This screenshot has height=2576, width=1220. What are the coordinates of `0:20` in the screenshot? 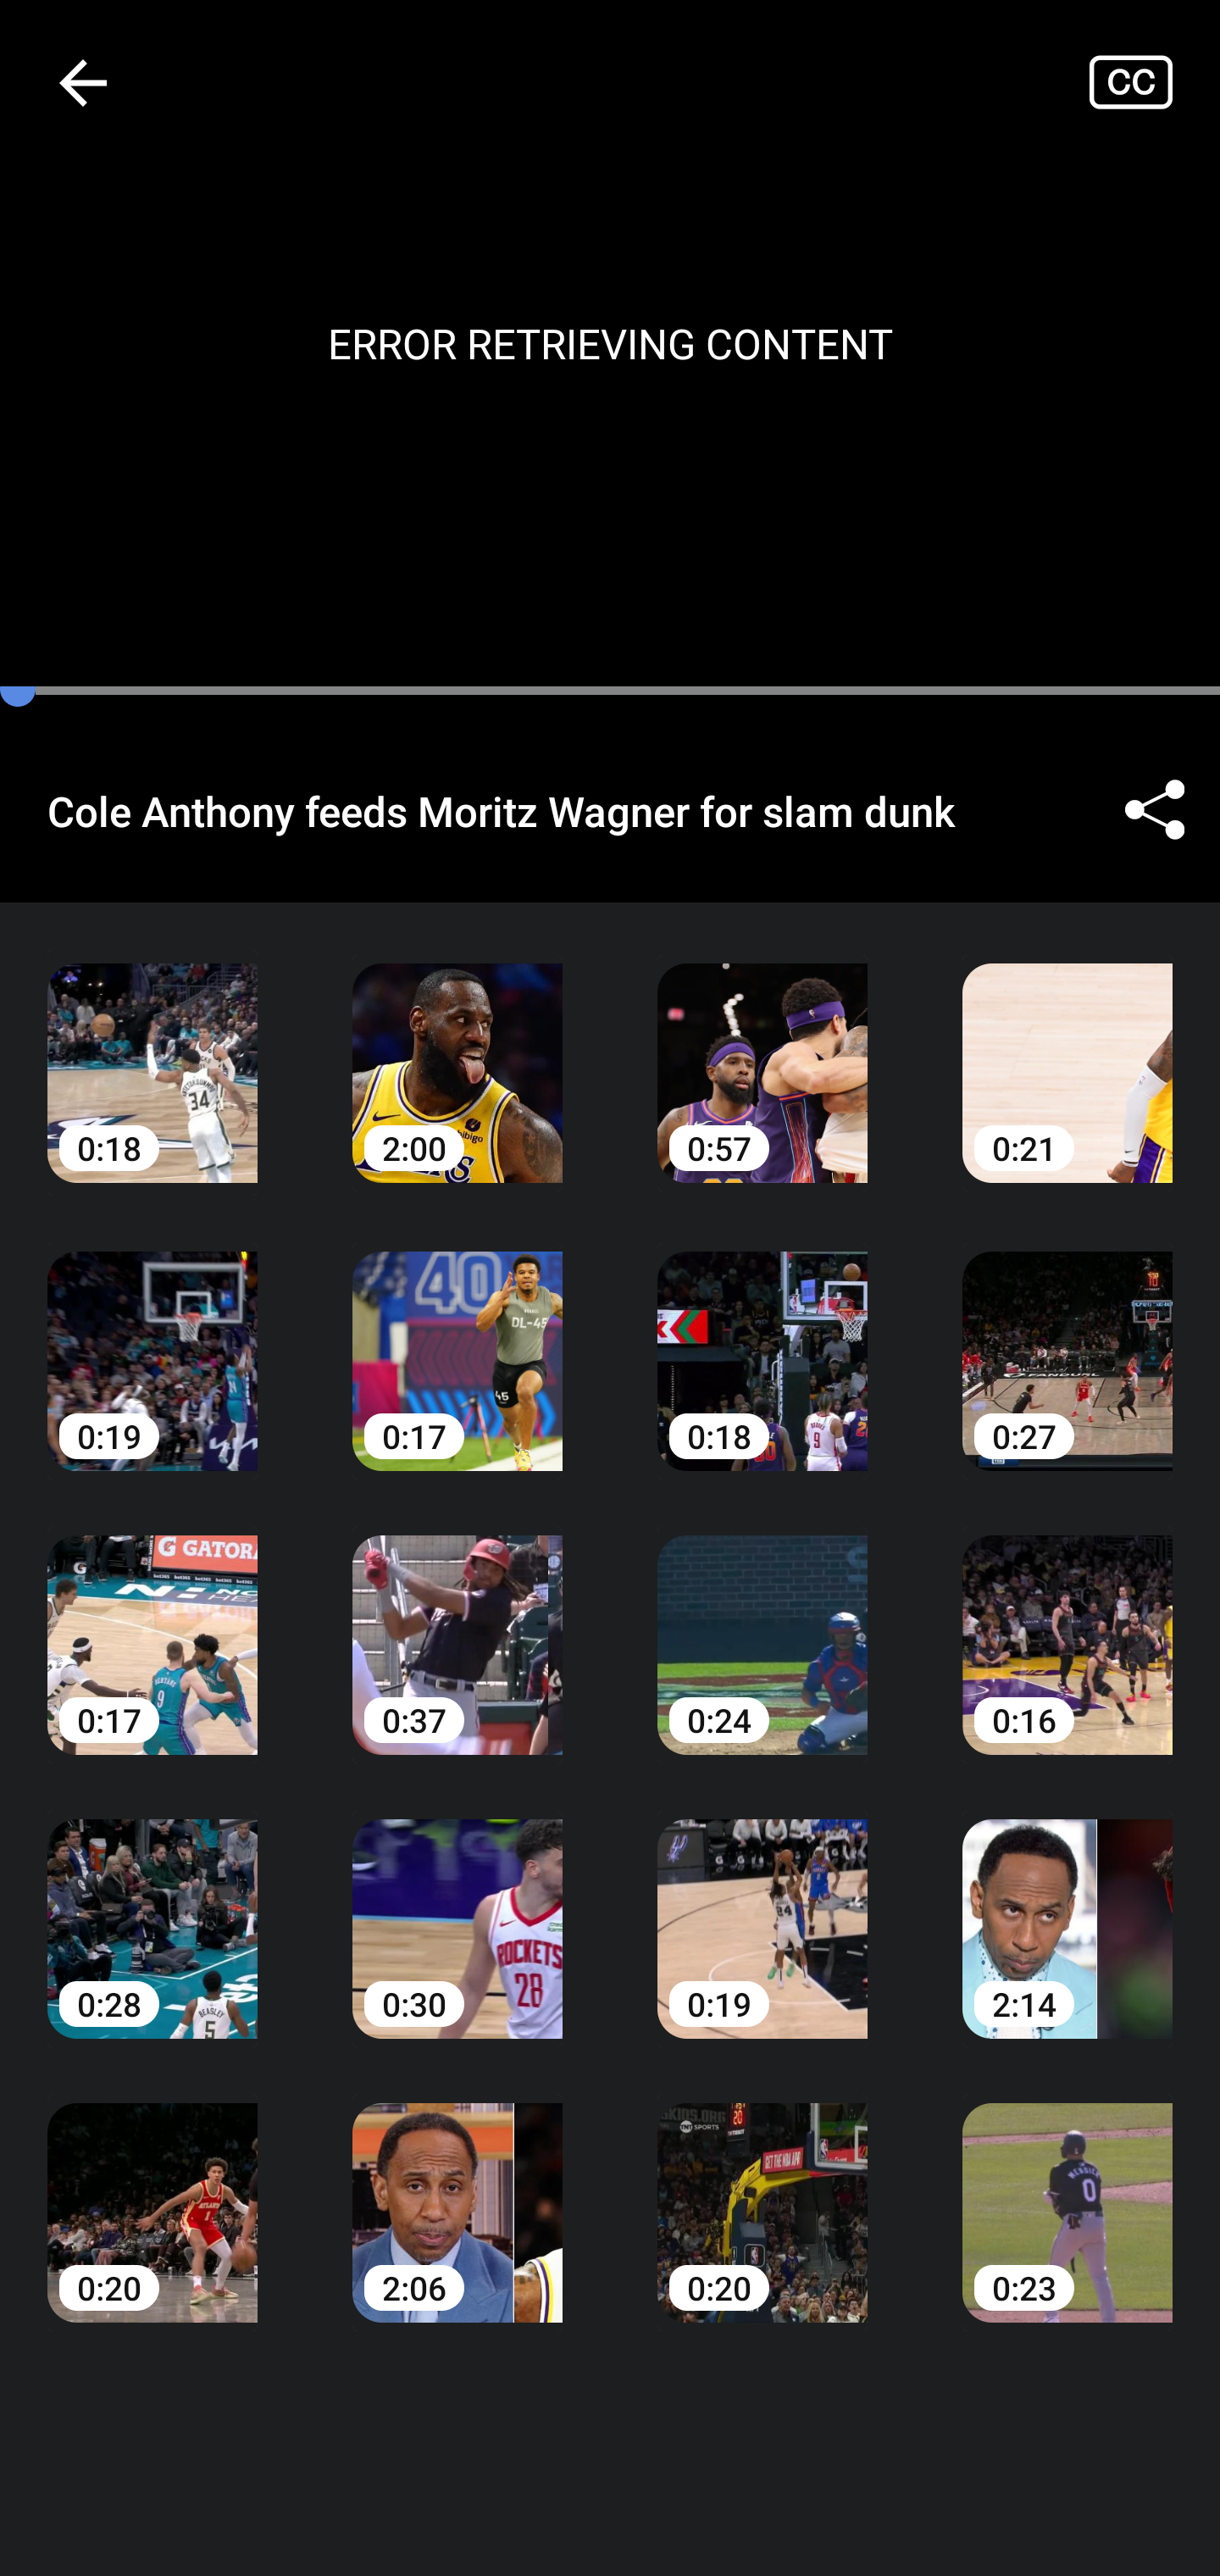 It's located at (152, 2190).